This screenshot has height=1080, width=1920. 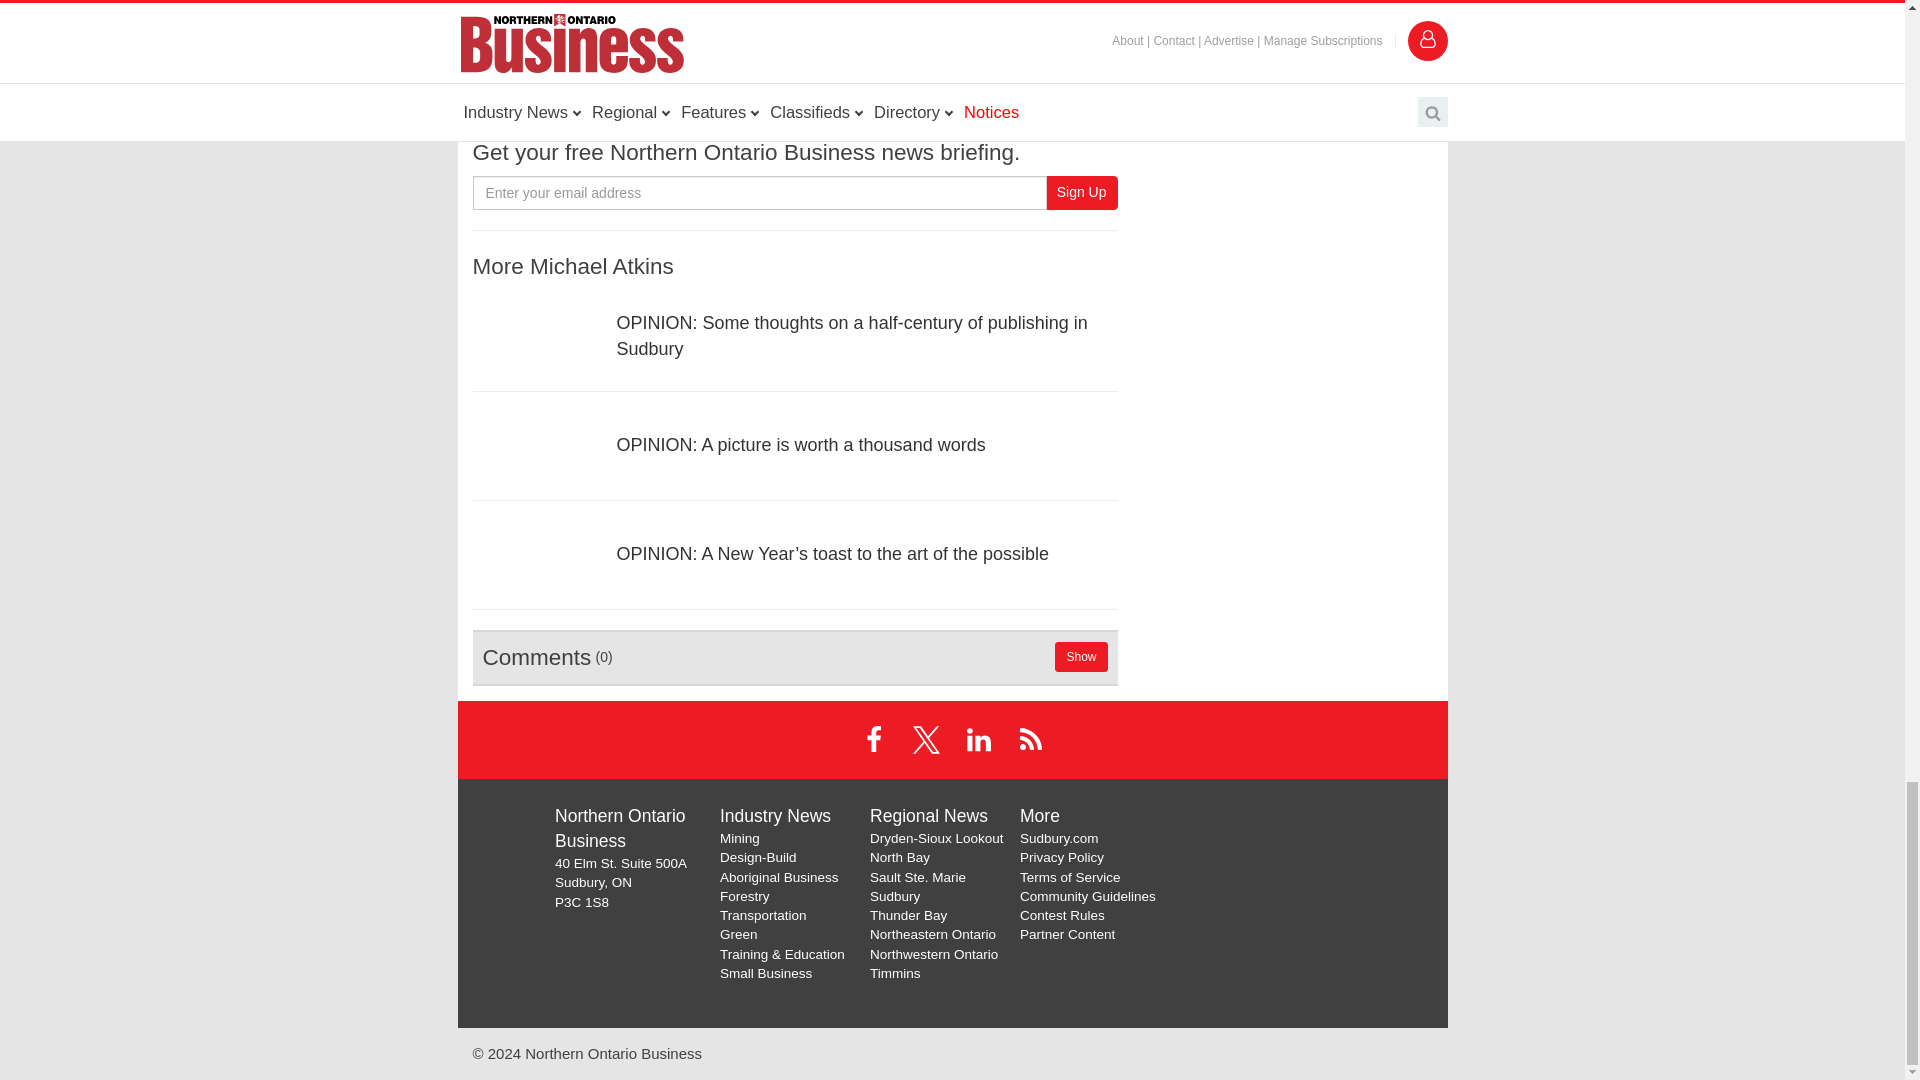 What do you see at coordinates (1030, 738) in the screenshot?
I see `RSS` at bounding box center [1030, 738].